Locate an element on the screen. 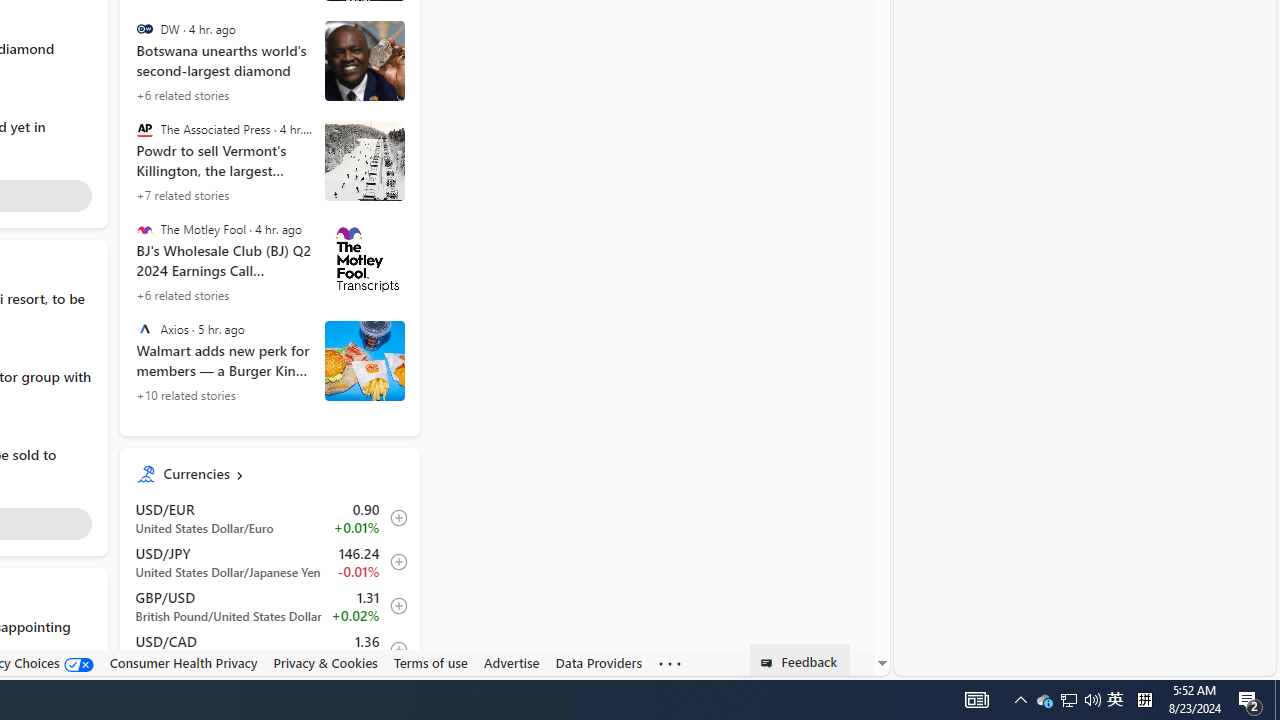  DW is located at coordinates (144, 29).